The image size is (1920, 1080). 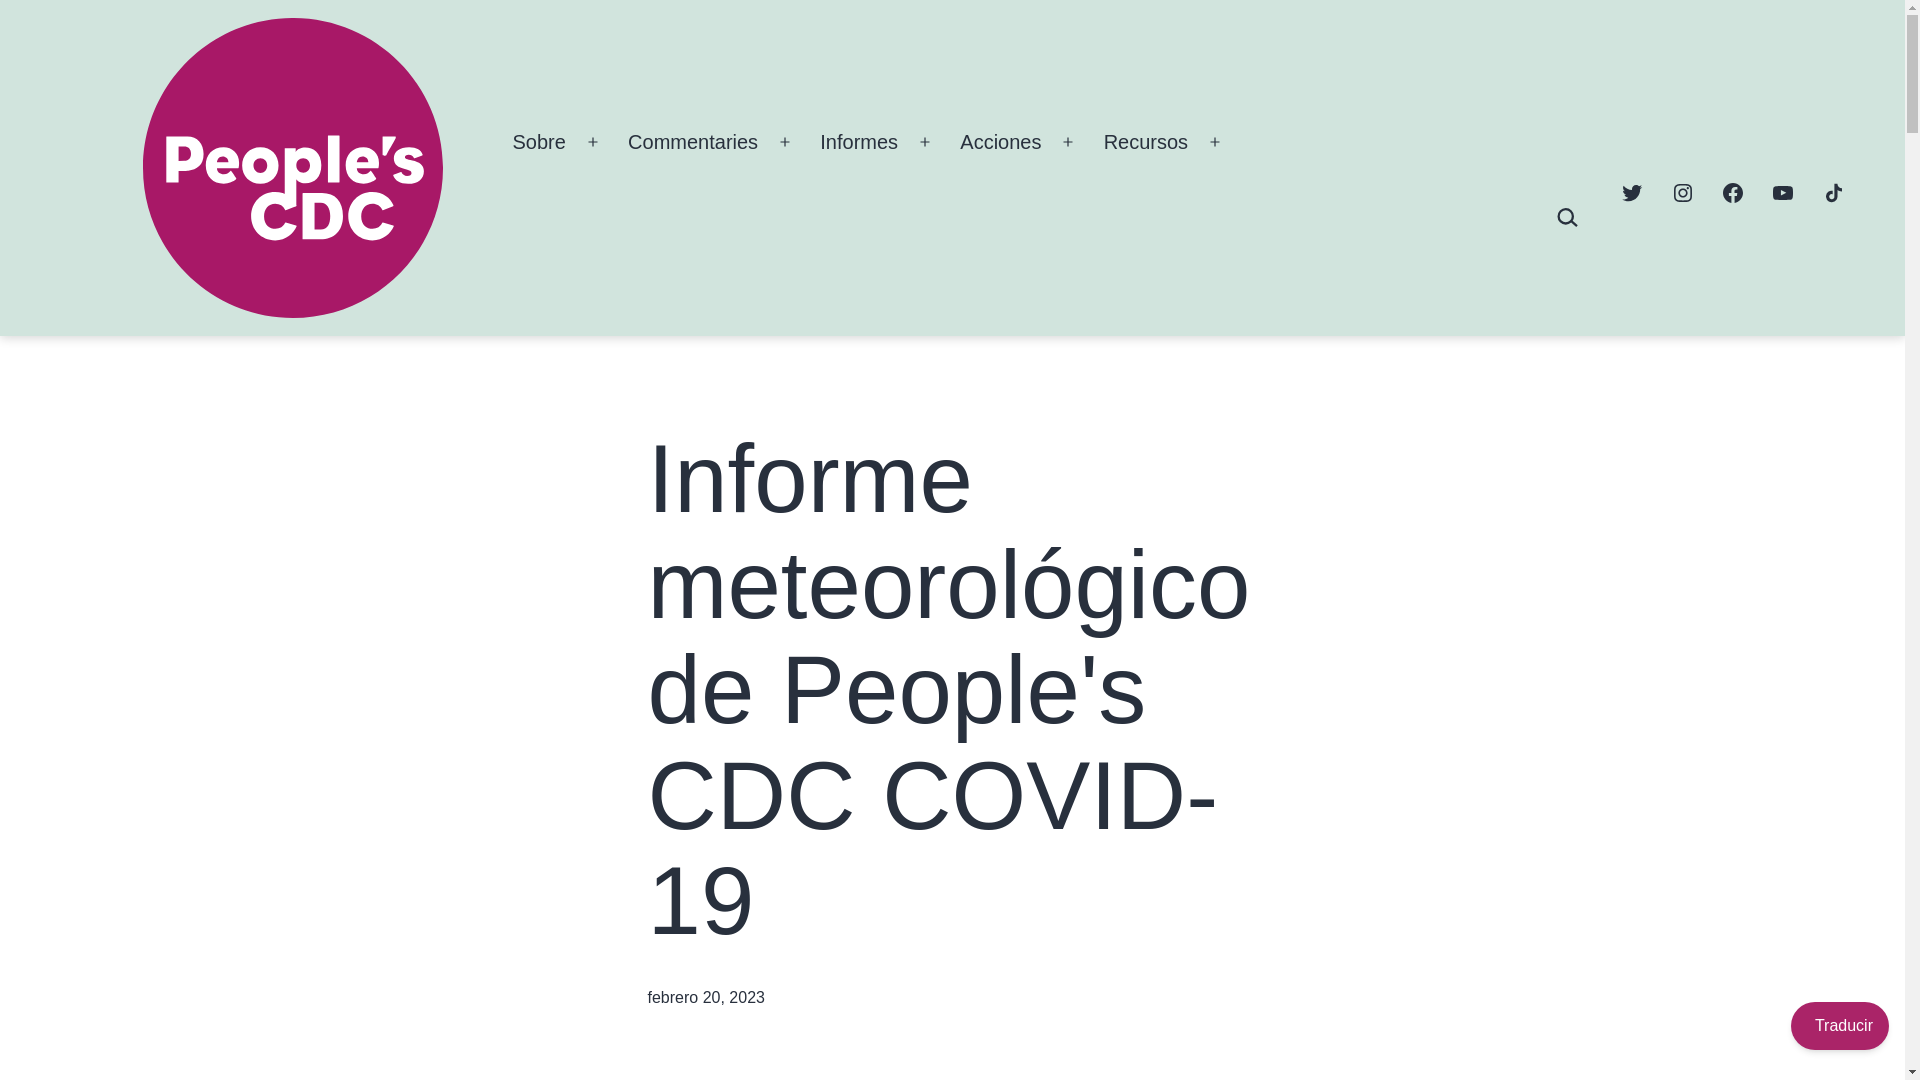 What do you see at coordinates (1000, 142) in the screenshot?
I see `Acciones` at bounding box center [1000, 142].